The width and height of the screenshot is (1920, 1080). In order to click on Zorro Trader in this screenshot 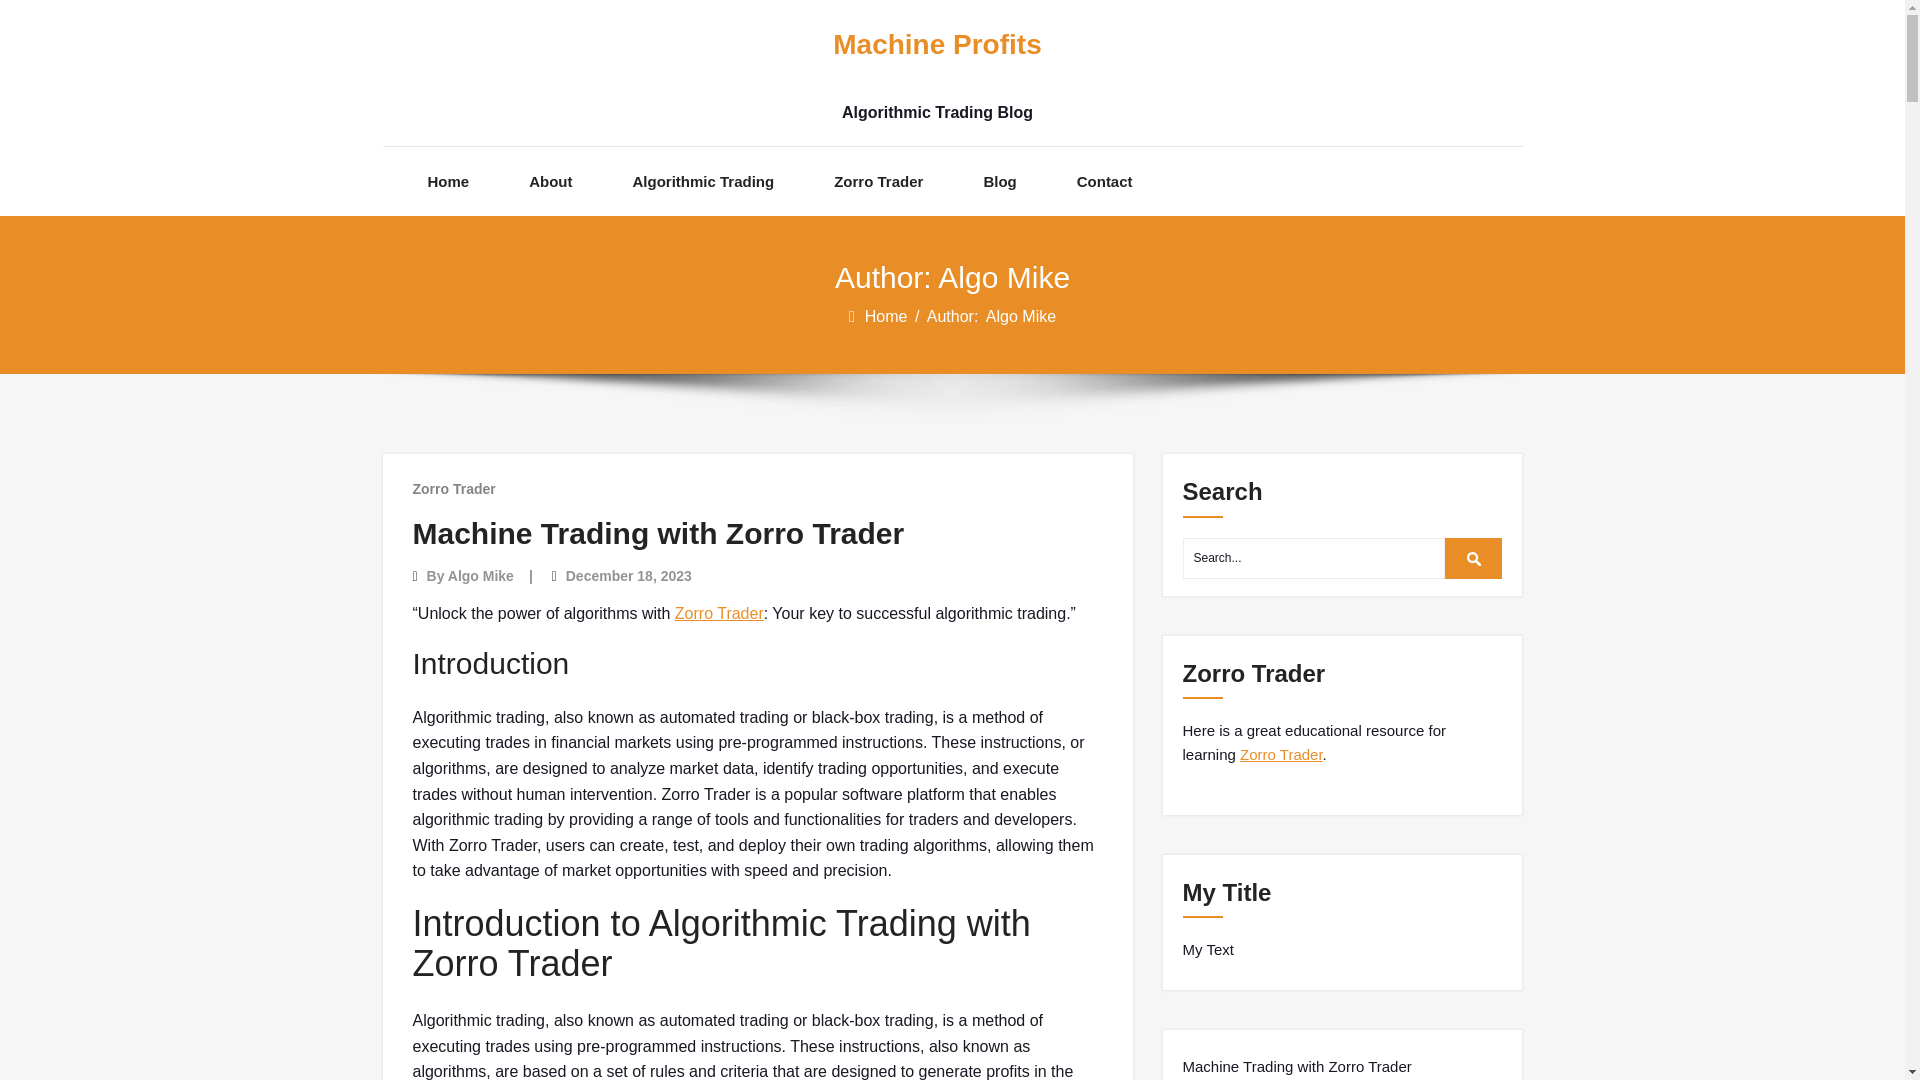, I will do `click(878, 181)`.